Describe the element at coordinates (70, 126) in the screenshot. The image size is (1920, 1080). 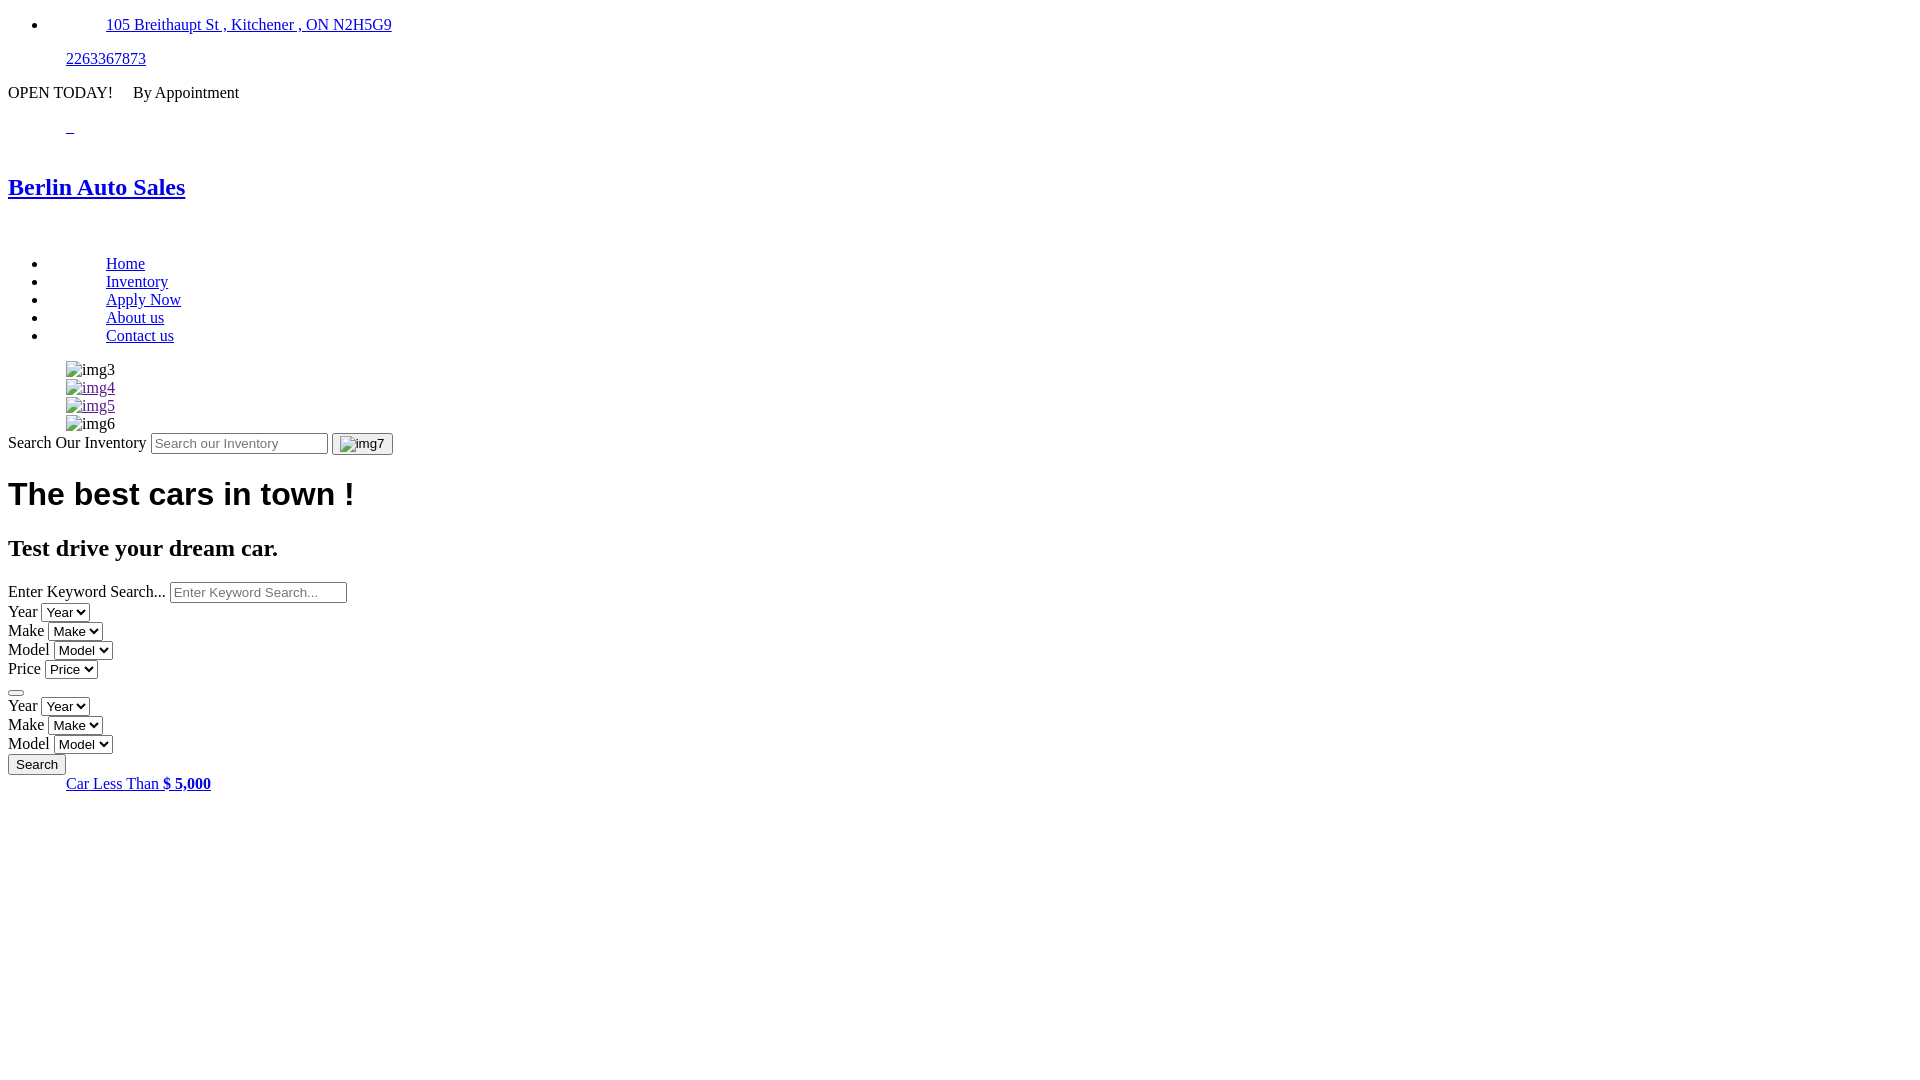
I see `_` at that location.